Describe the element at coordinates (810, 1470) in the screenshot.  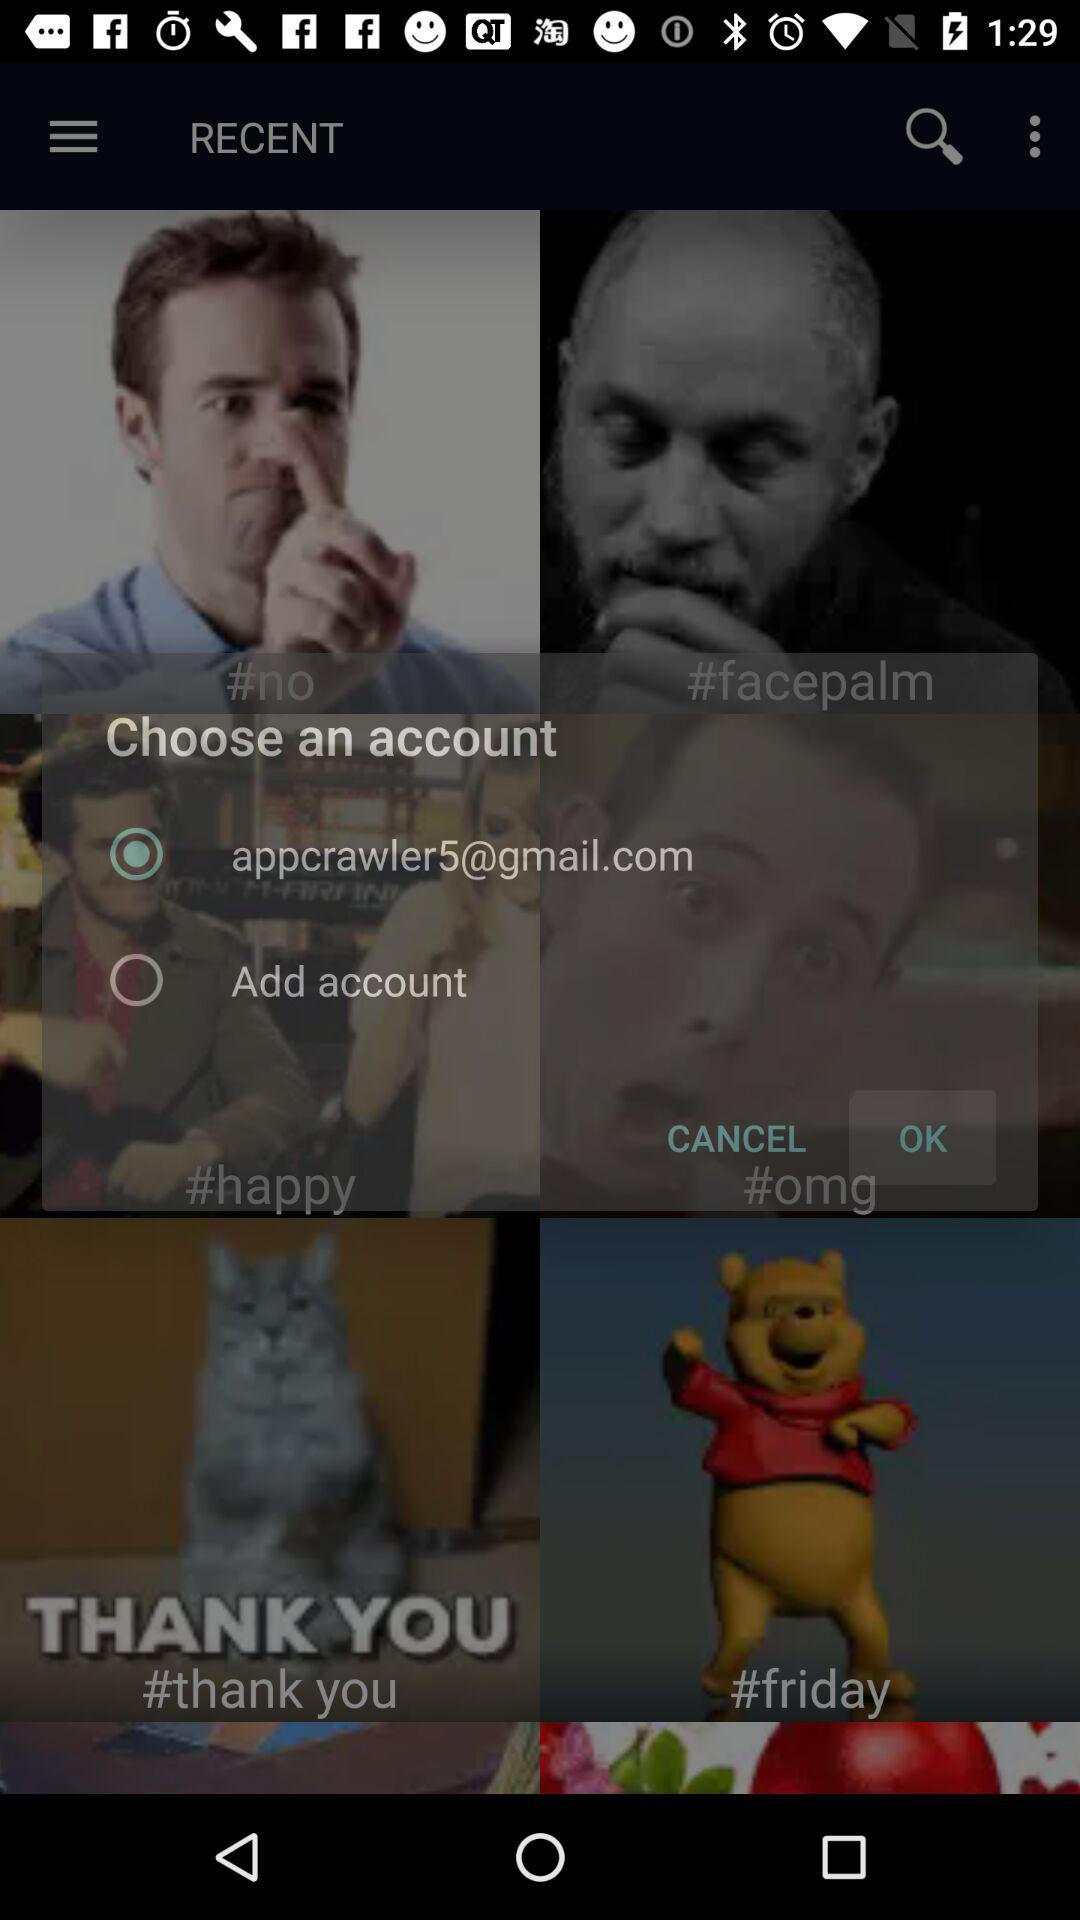
I see `enter to watch video` at that location.